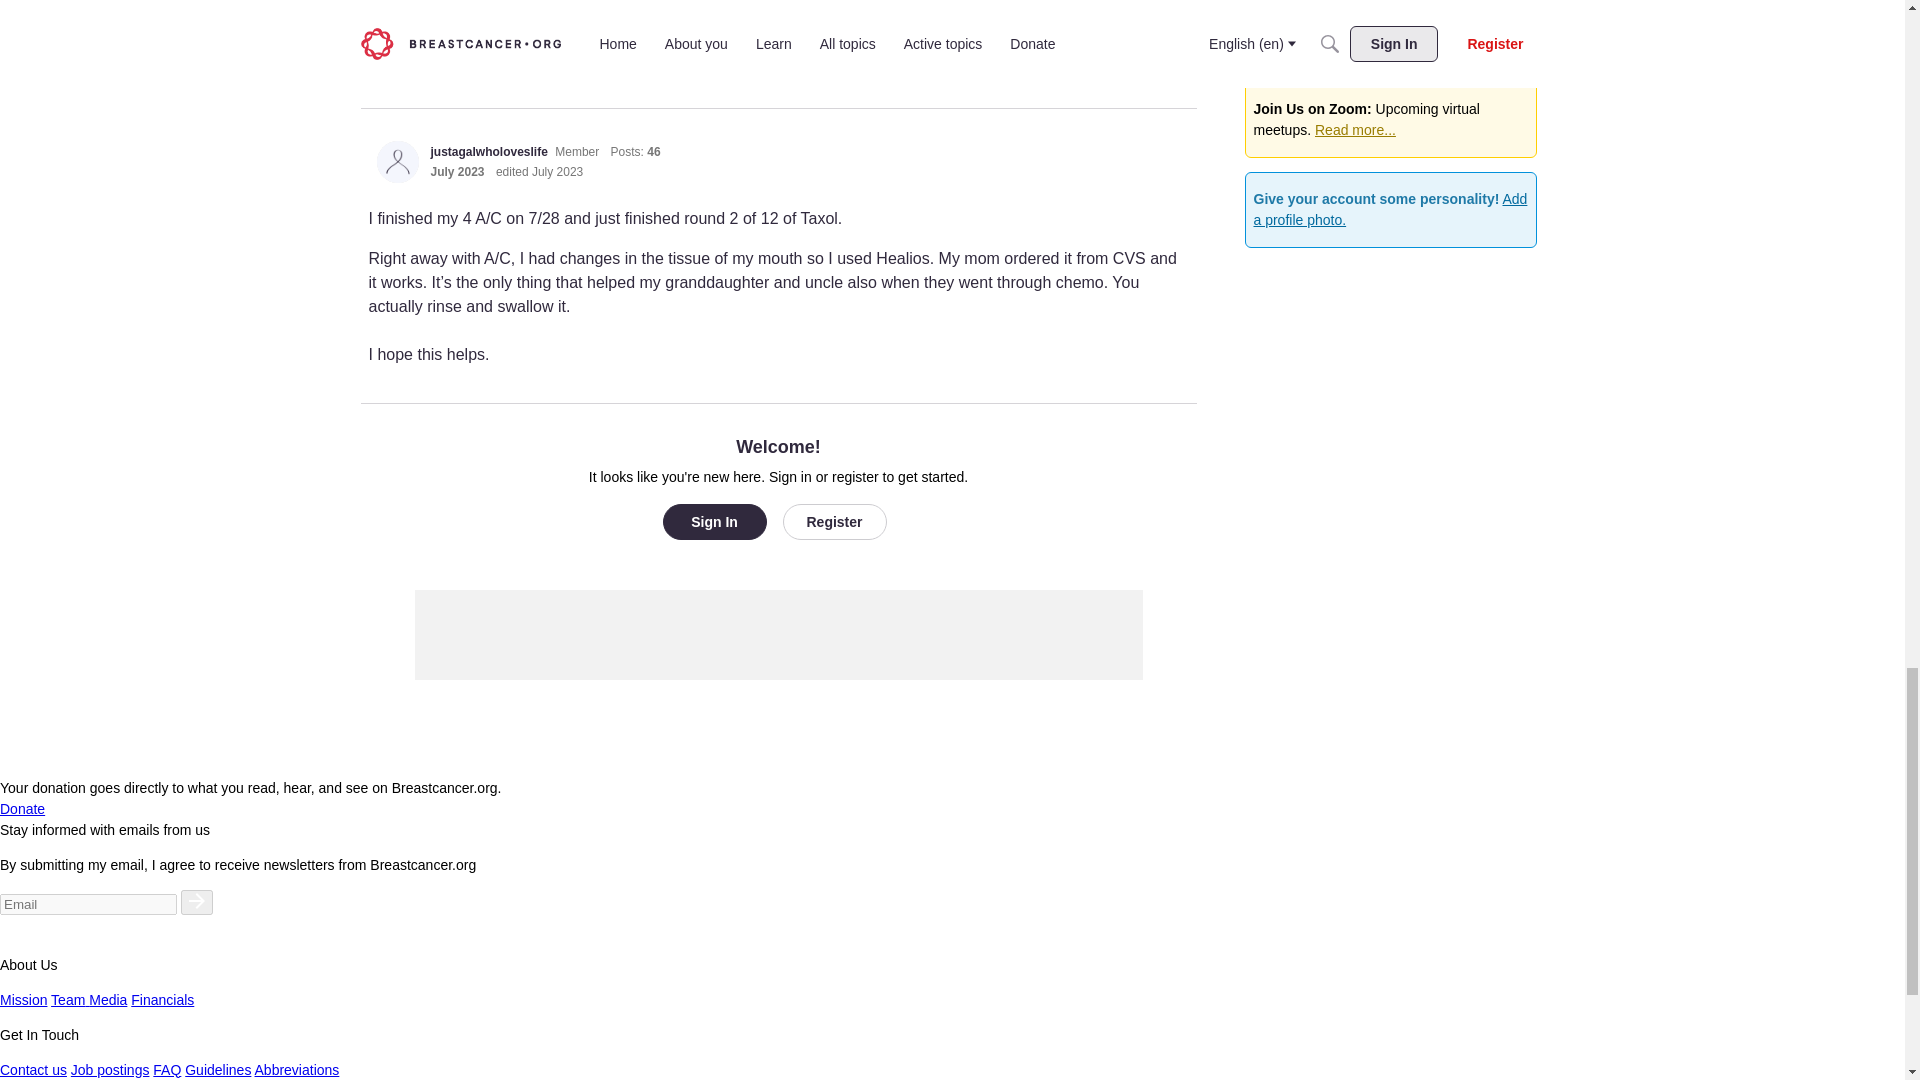 The width and height of the screenshot is (1920, 1080). Describe the element at coordinates (833, 522) in the screenshot. I see `Register` at that location.